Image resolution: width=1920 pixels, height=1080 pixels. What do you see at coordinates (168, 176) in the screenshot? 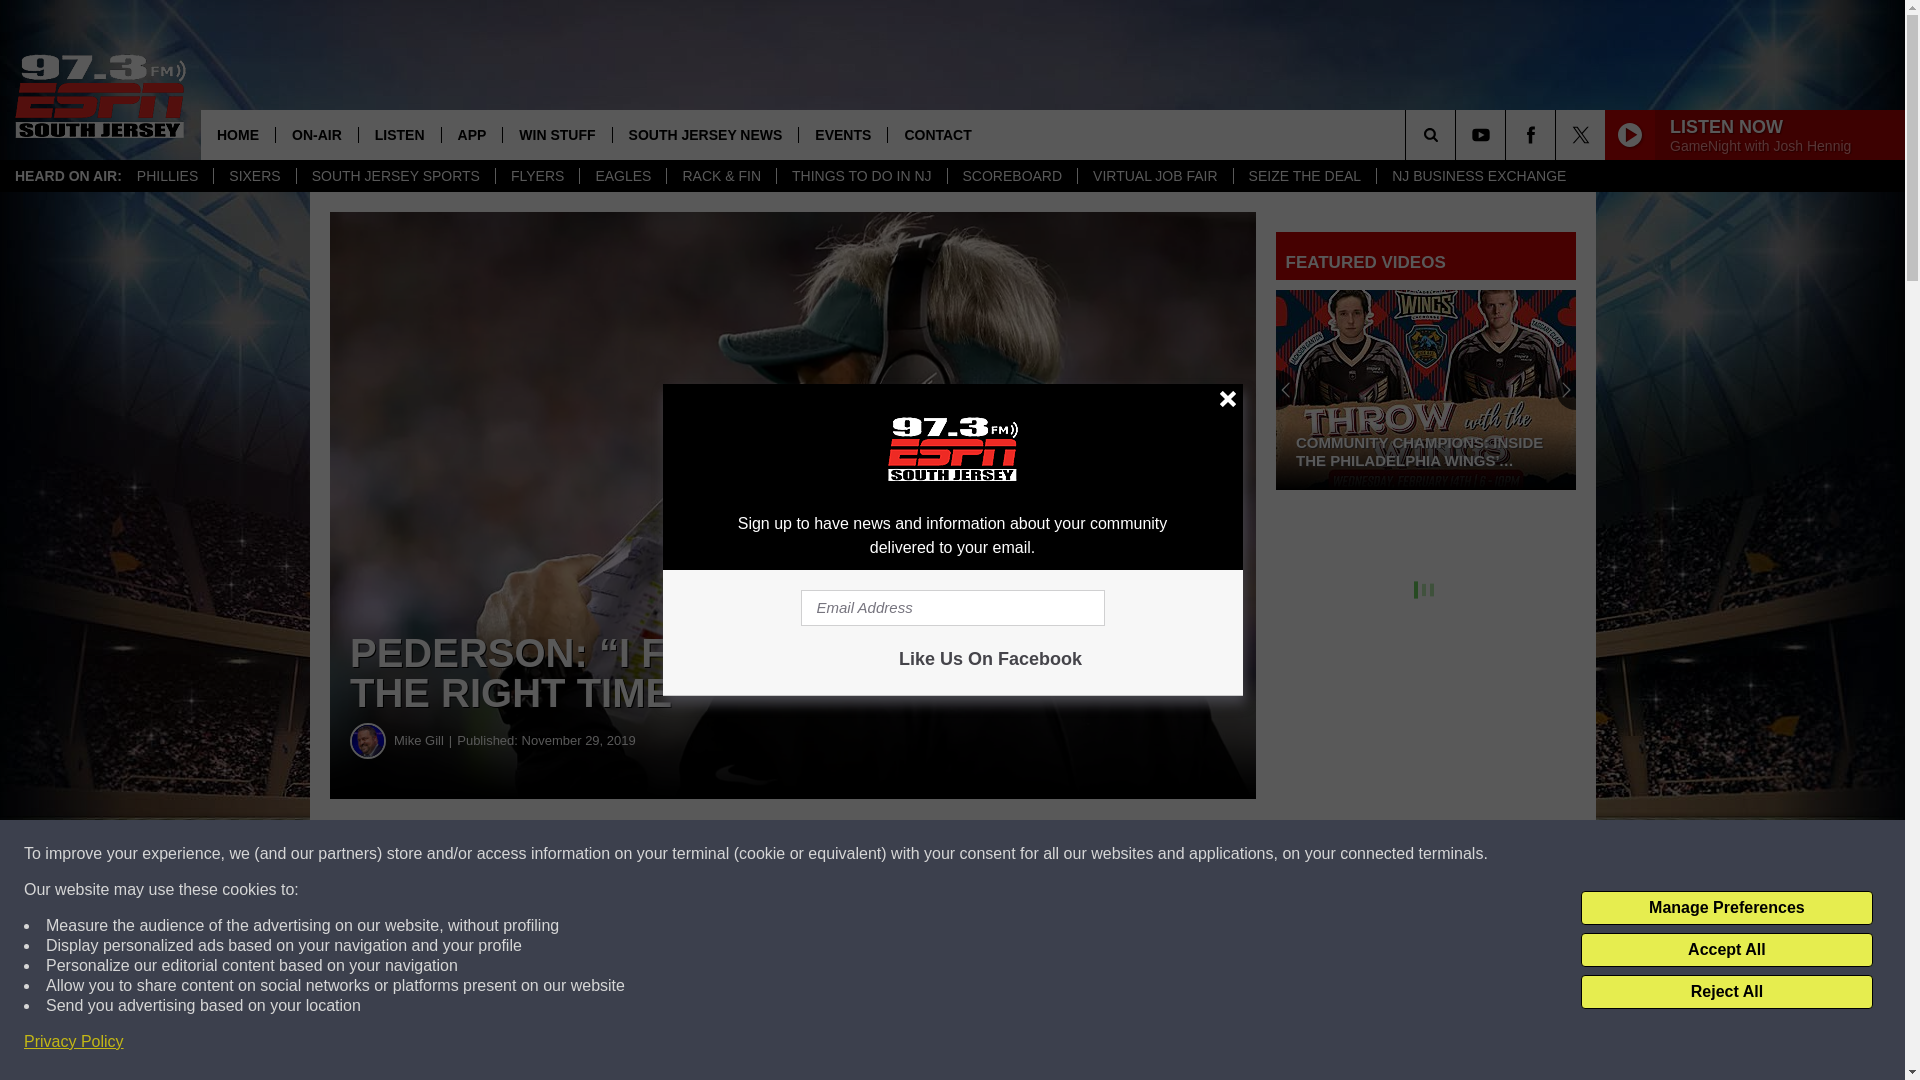
I see `PHILLIES` at bounding box center [168, 176].